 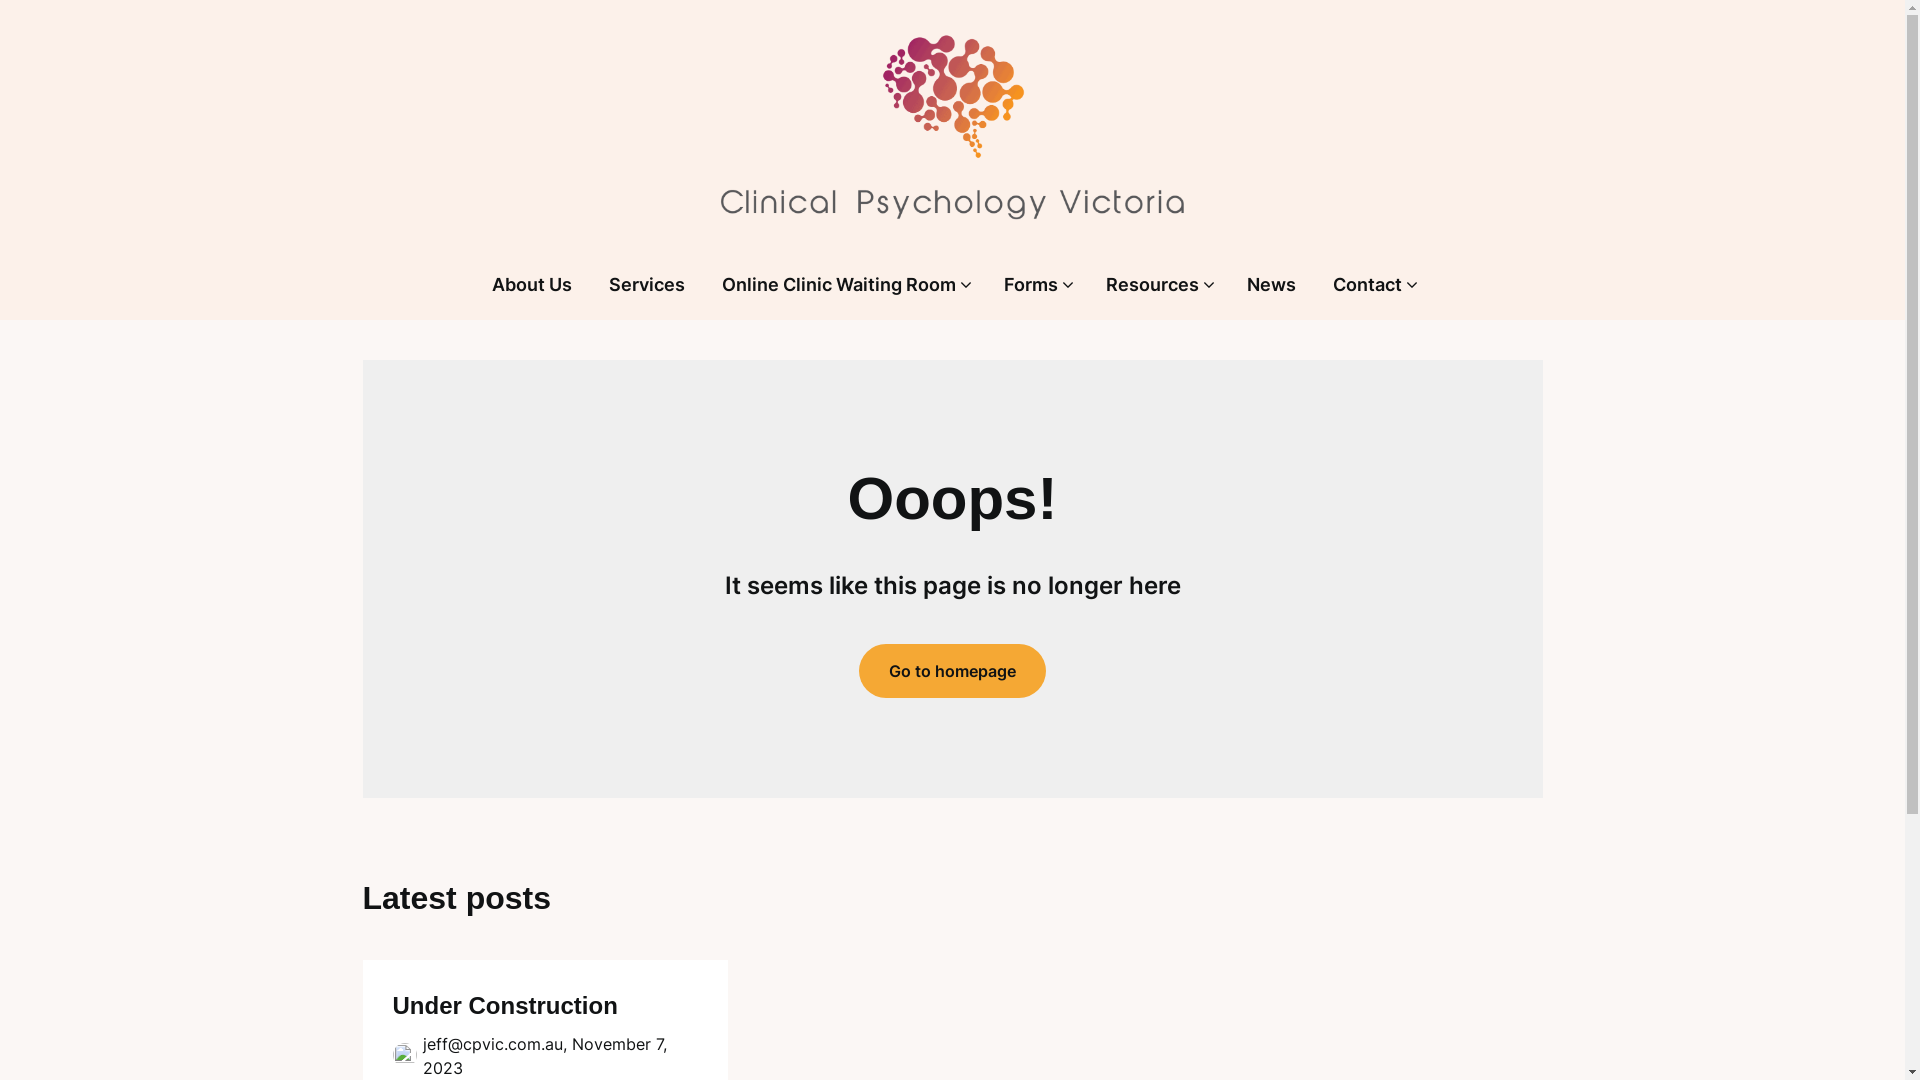 What do you see at coordinates (1272, 286) in the screenshot?
I see `News` at bounding box center [1272, 286].